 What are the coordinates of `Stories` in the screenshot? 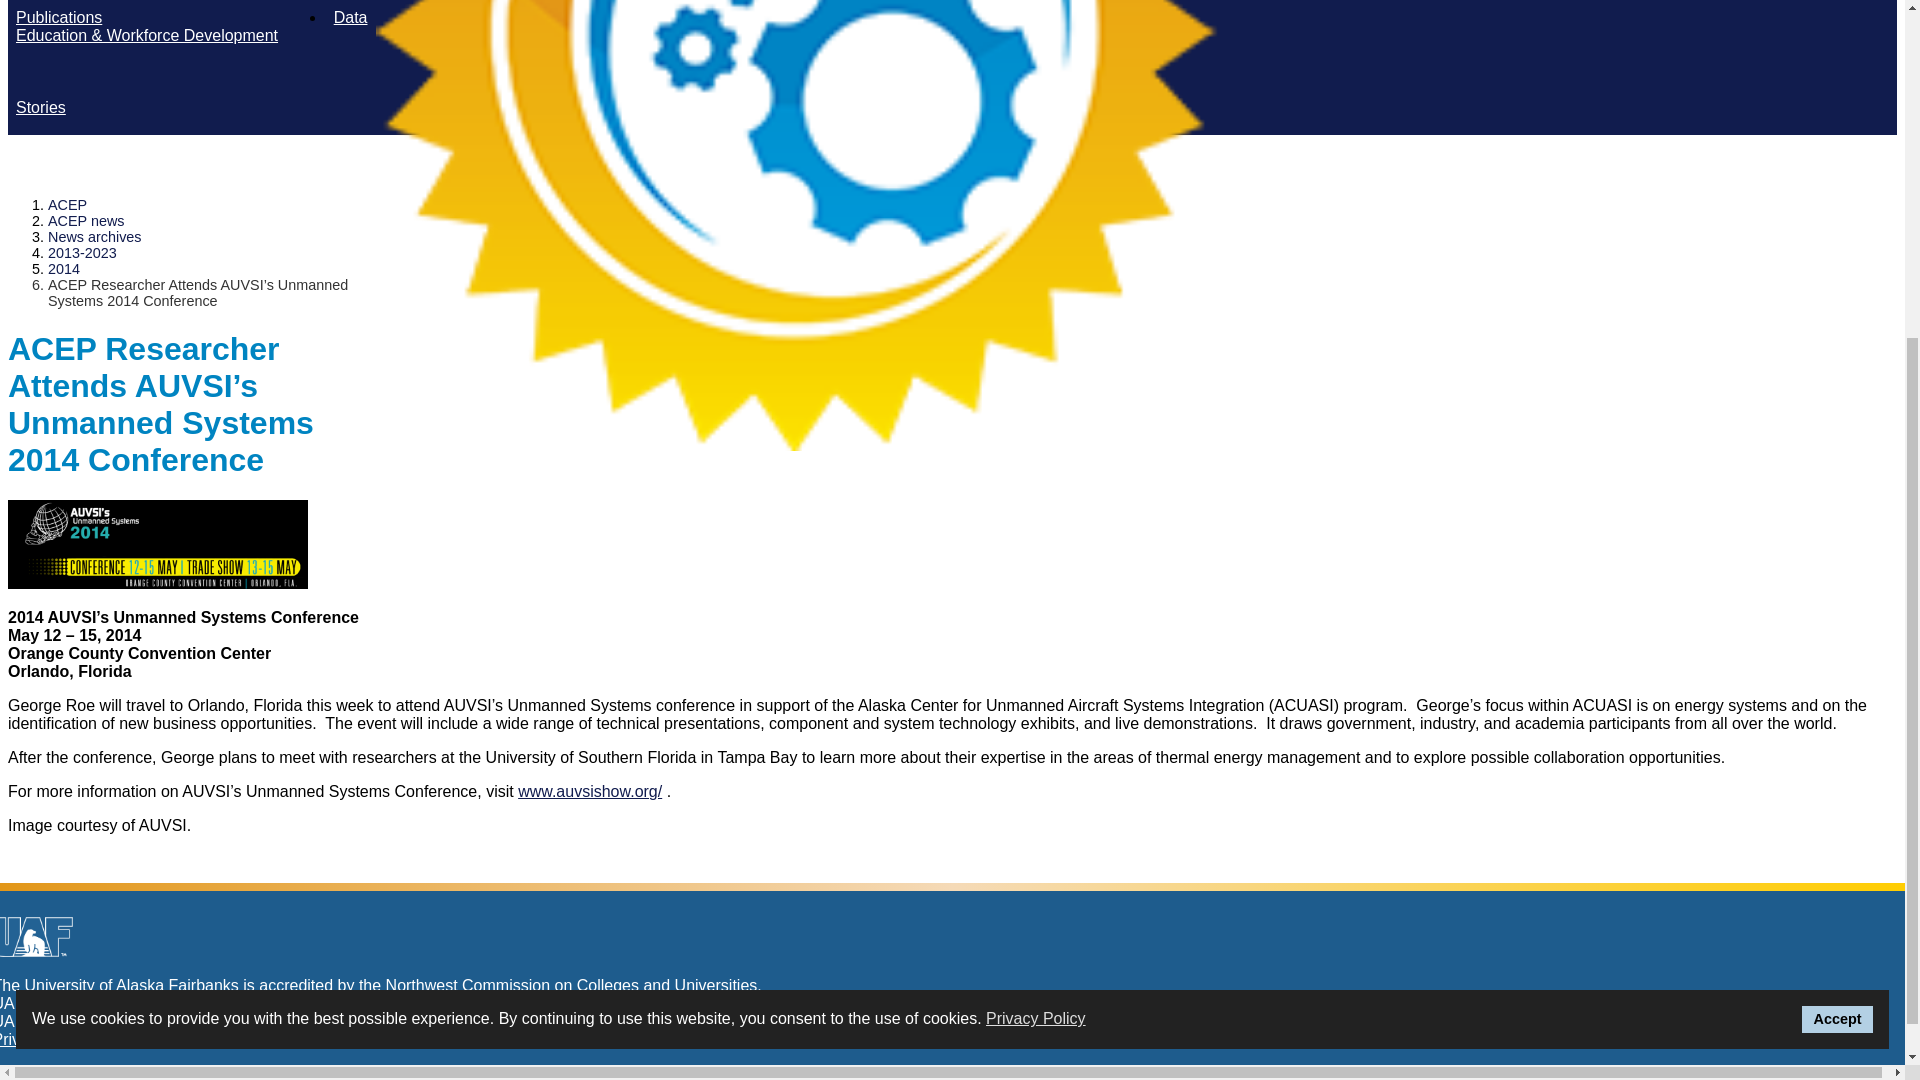 It's located at (40, 110).